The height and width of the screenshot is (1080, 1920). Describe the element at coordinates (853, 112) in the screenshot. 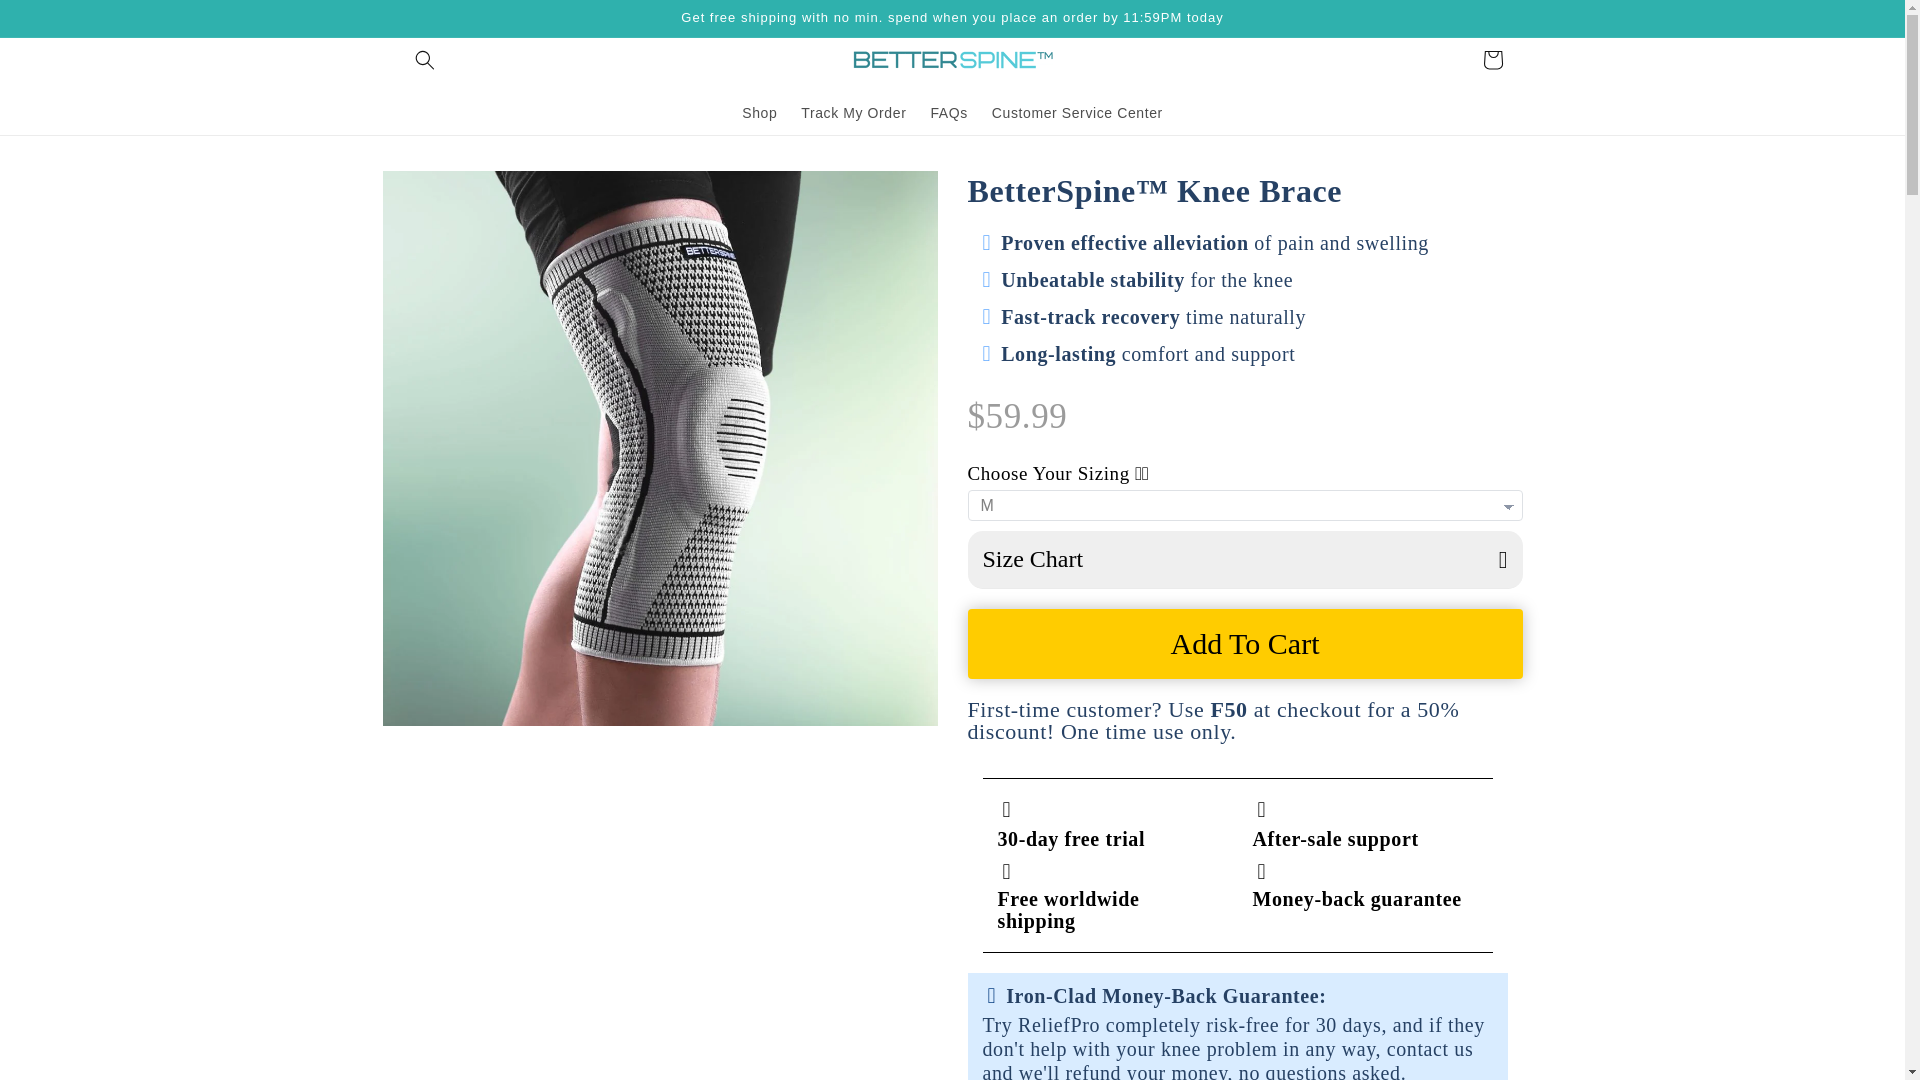

I see `Track My Order` at that location.